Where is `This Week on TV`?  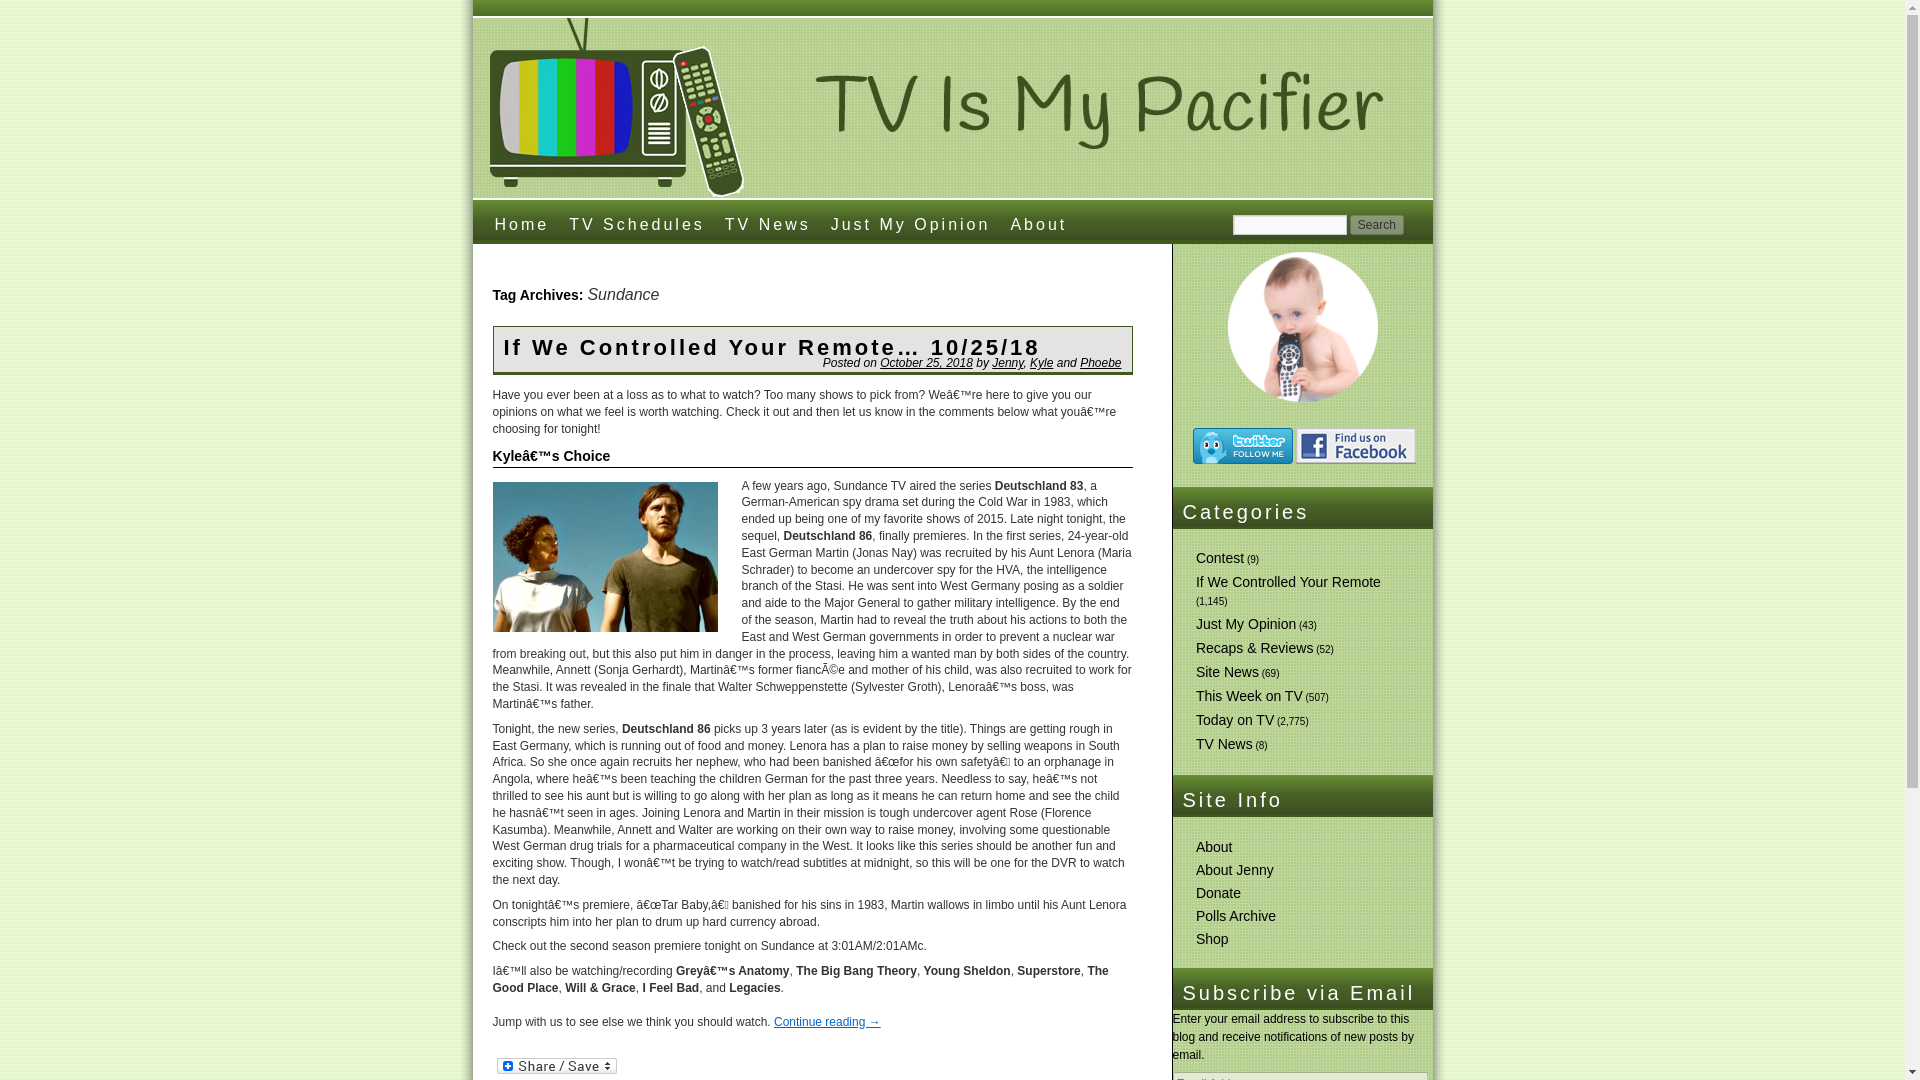 This Week on TV is located at coordinates (1250, 696).